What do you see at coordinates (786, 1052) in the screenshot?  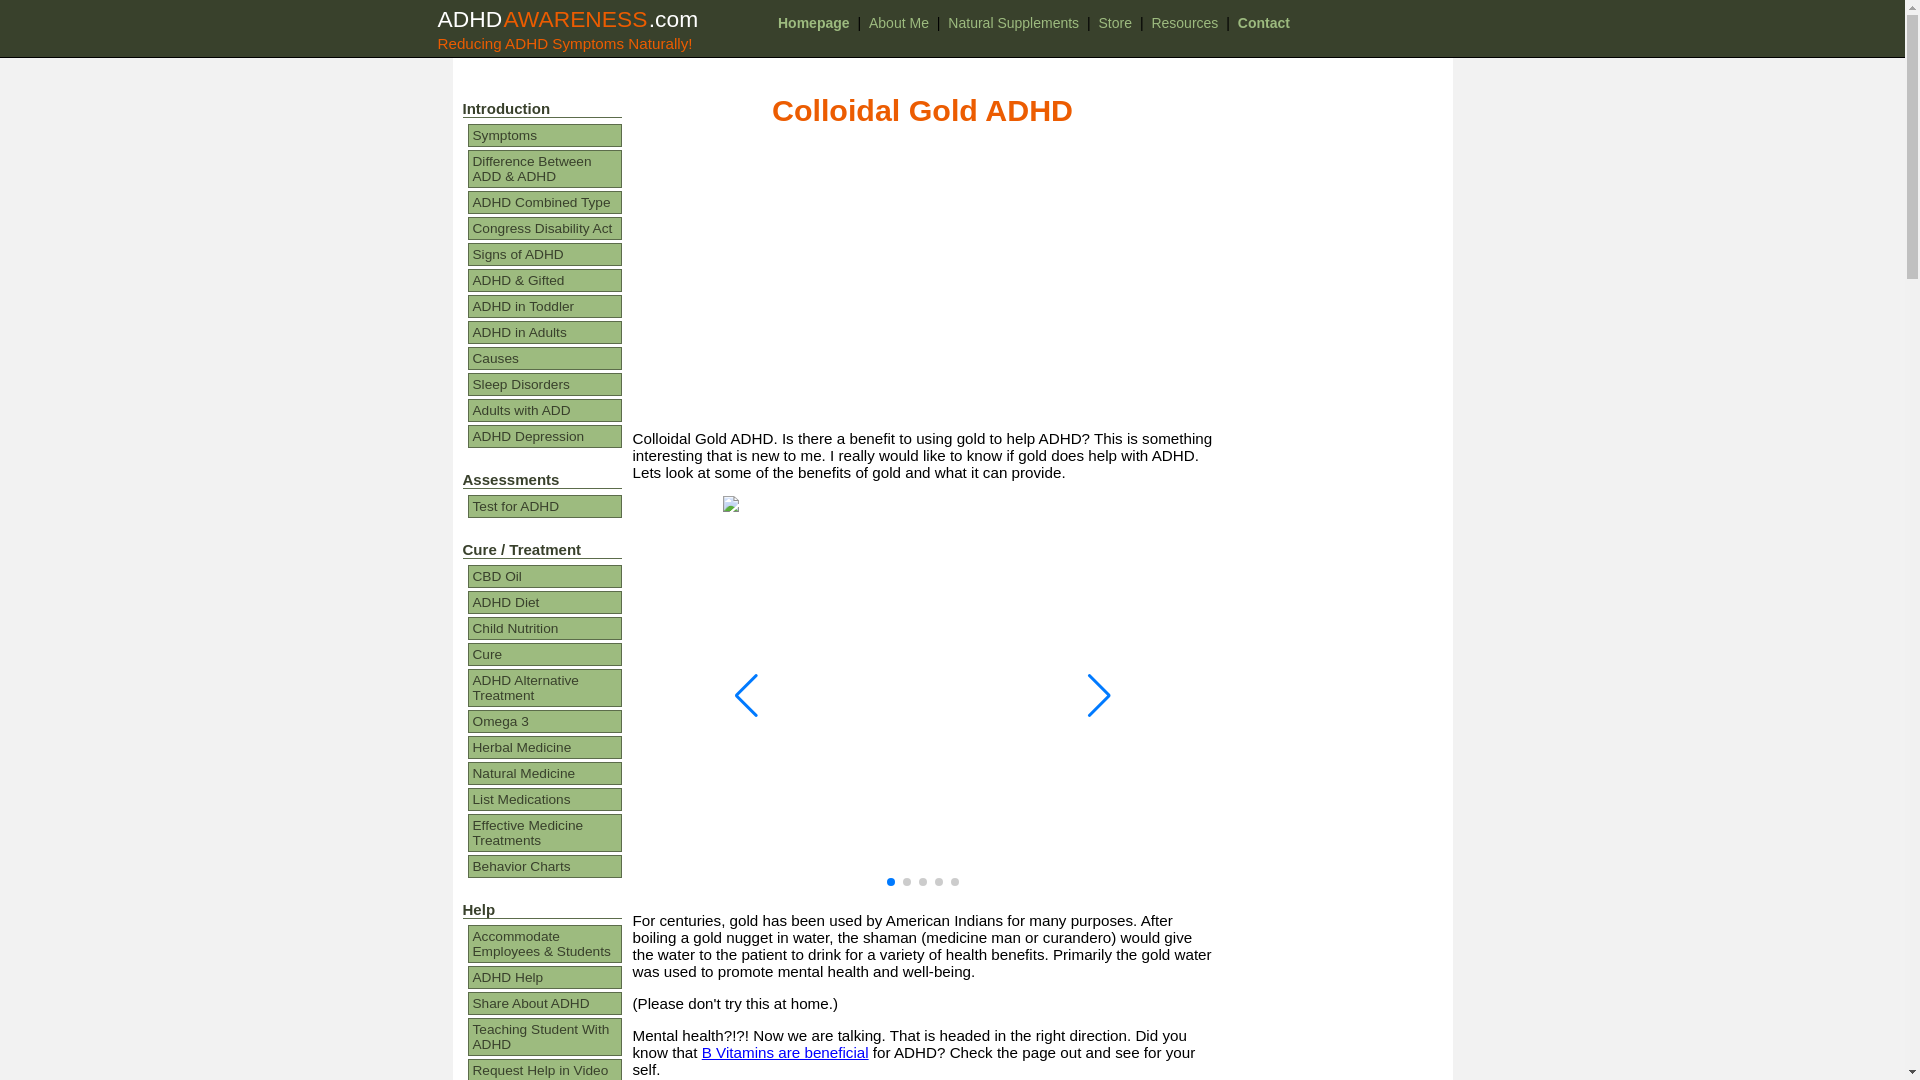 I see `B Vitamins are beneficial` at bounding box center [786, 1052].